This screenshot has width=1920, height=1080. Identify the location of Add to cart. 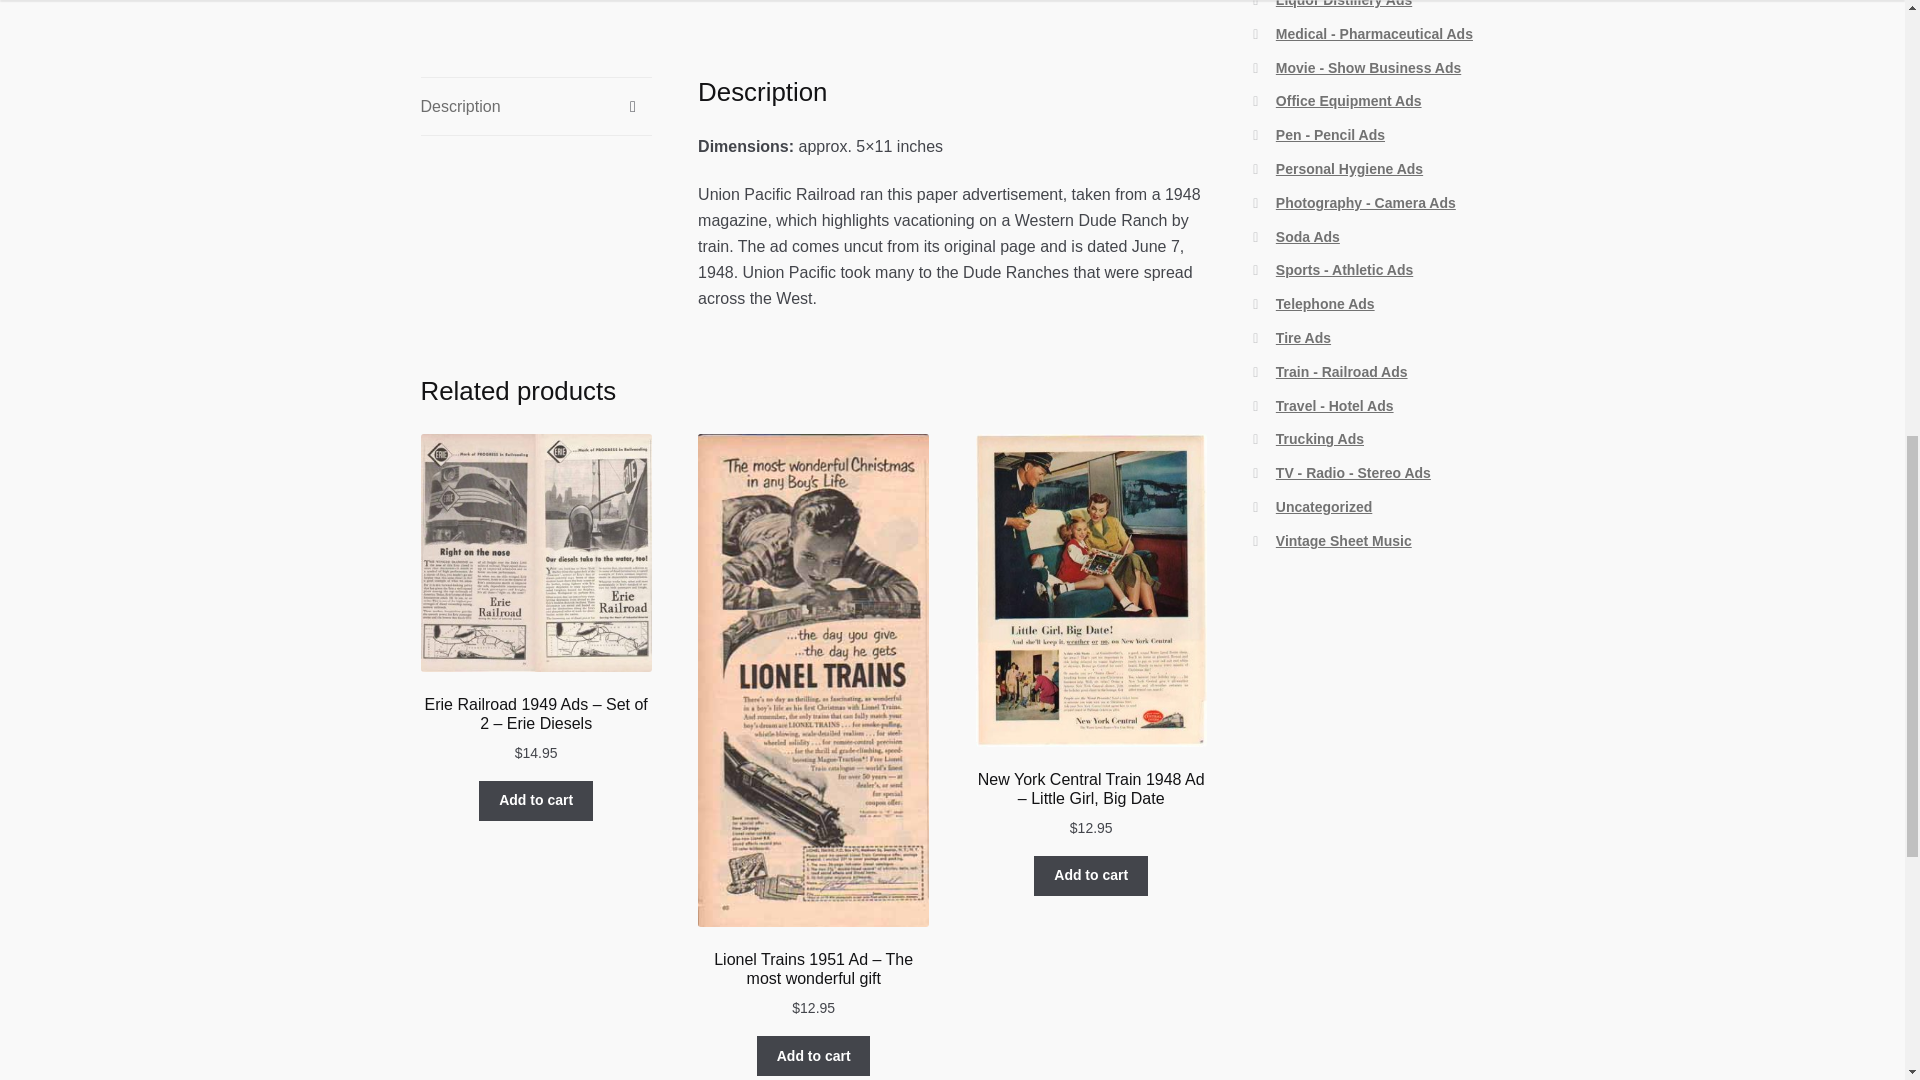
(536, 800).